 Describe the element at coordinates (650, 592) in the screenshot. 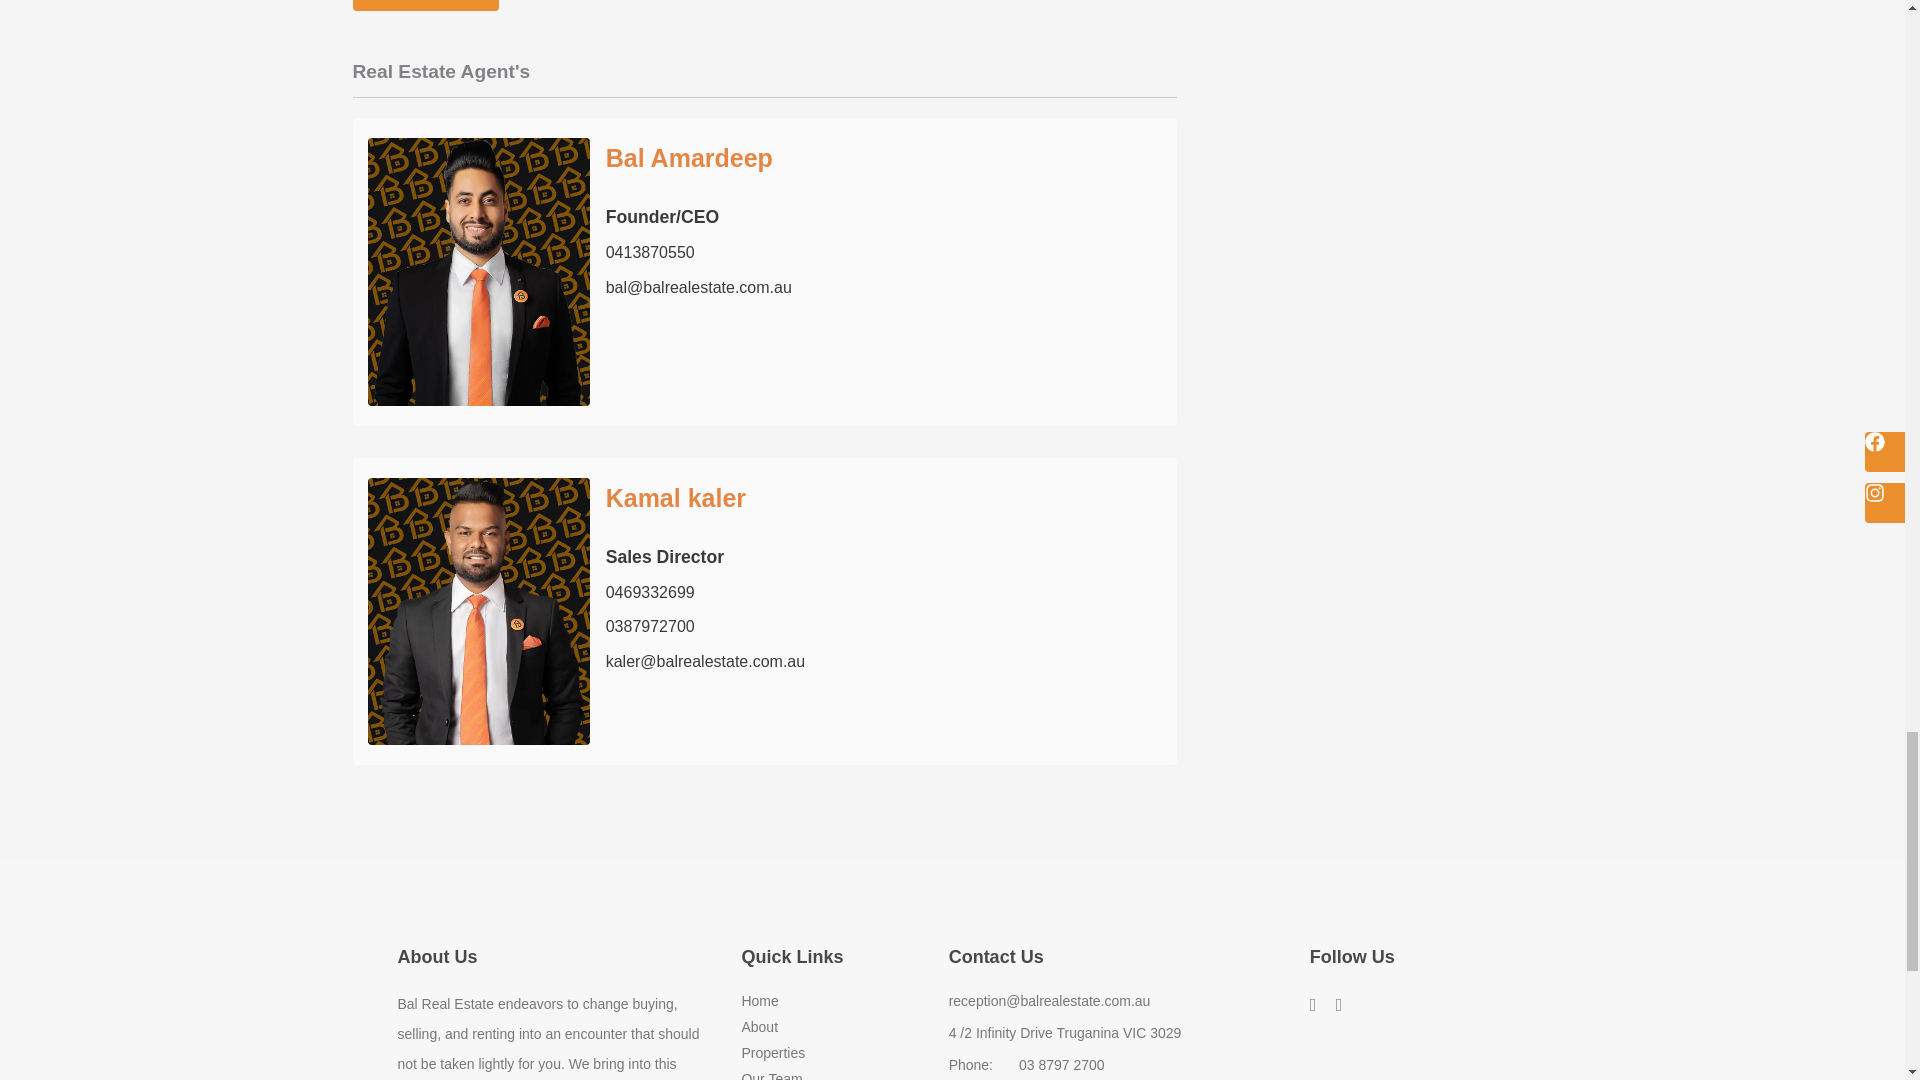

I see `0469332699` at that location.